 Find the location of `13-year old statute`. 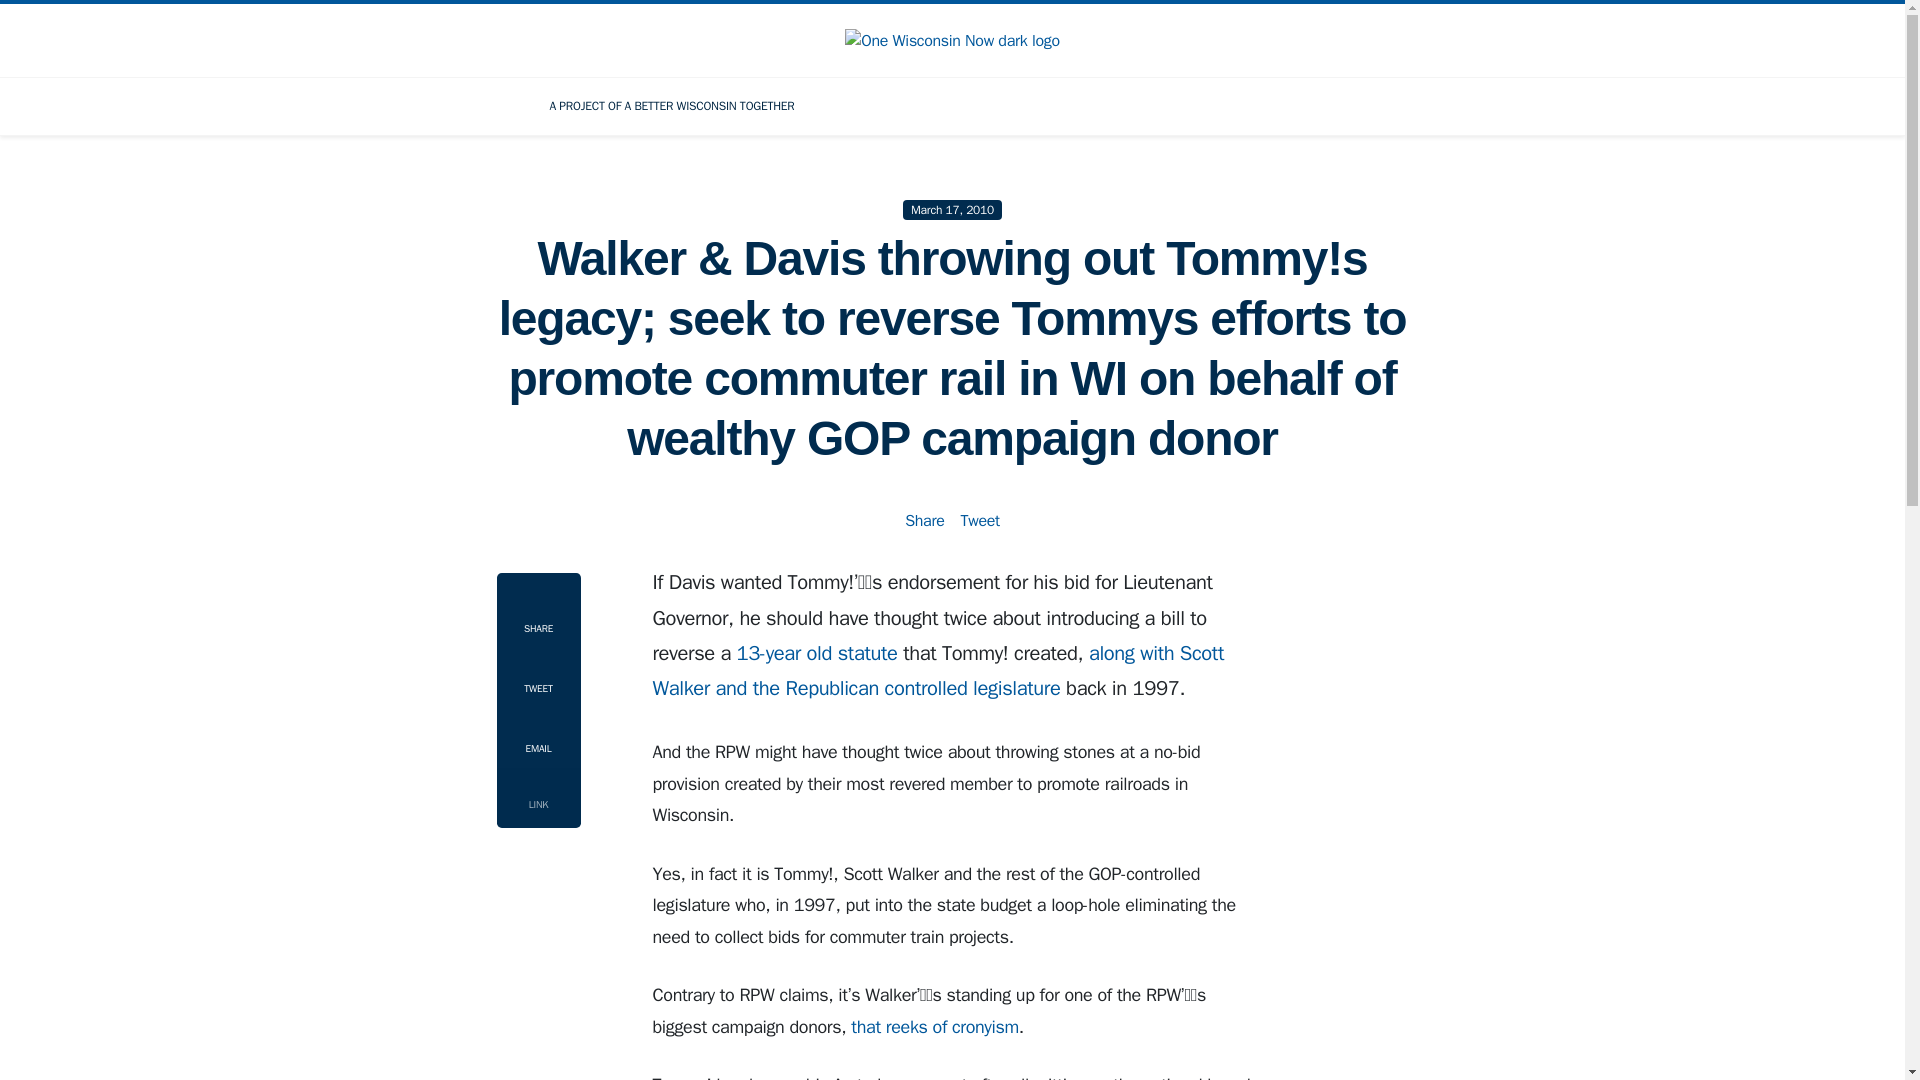

13-year old statute is located at coordinates (818, 654).